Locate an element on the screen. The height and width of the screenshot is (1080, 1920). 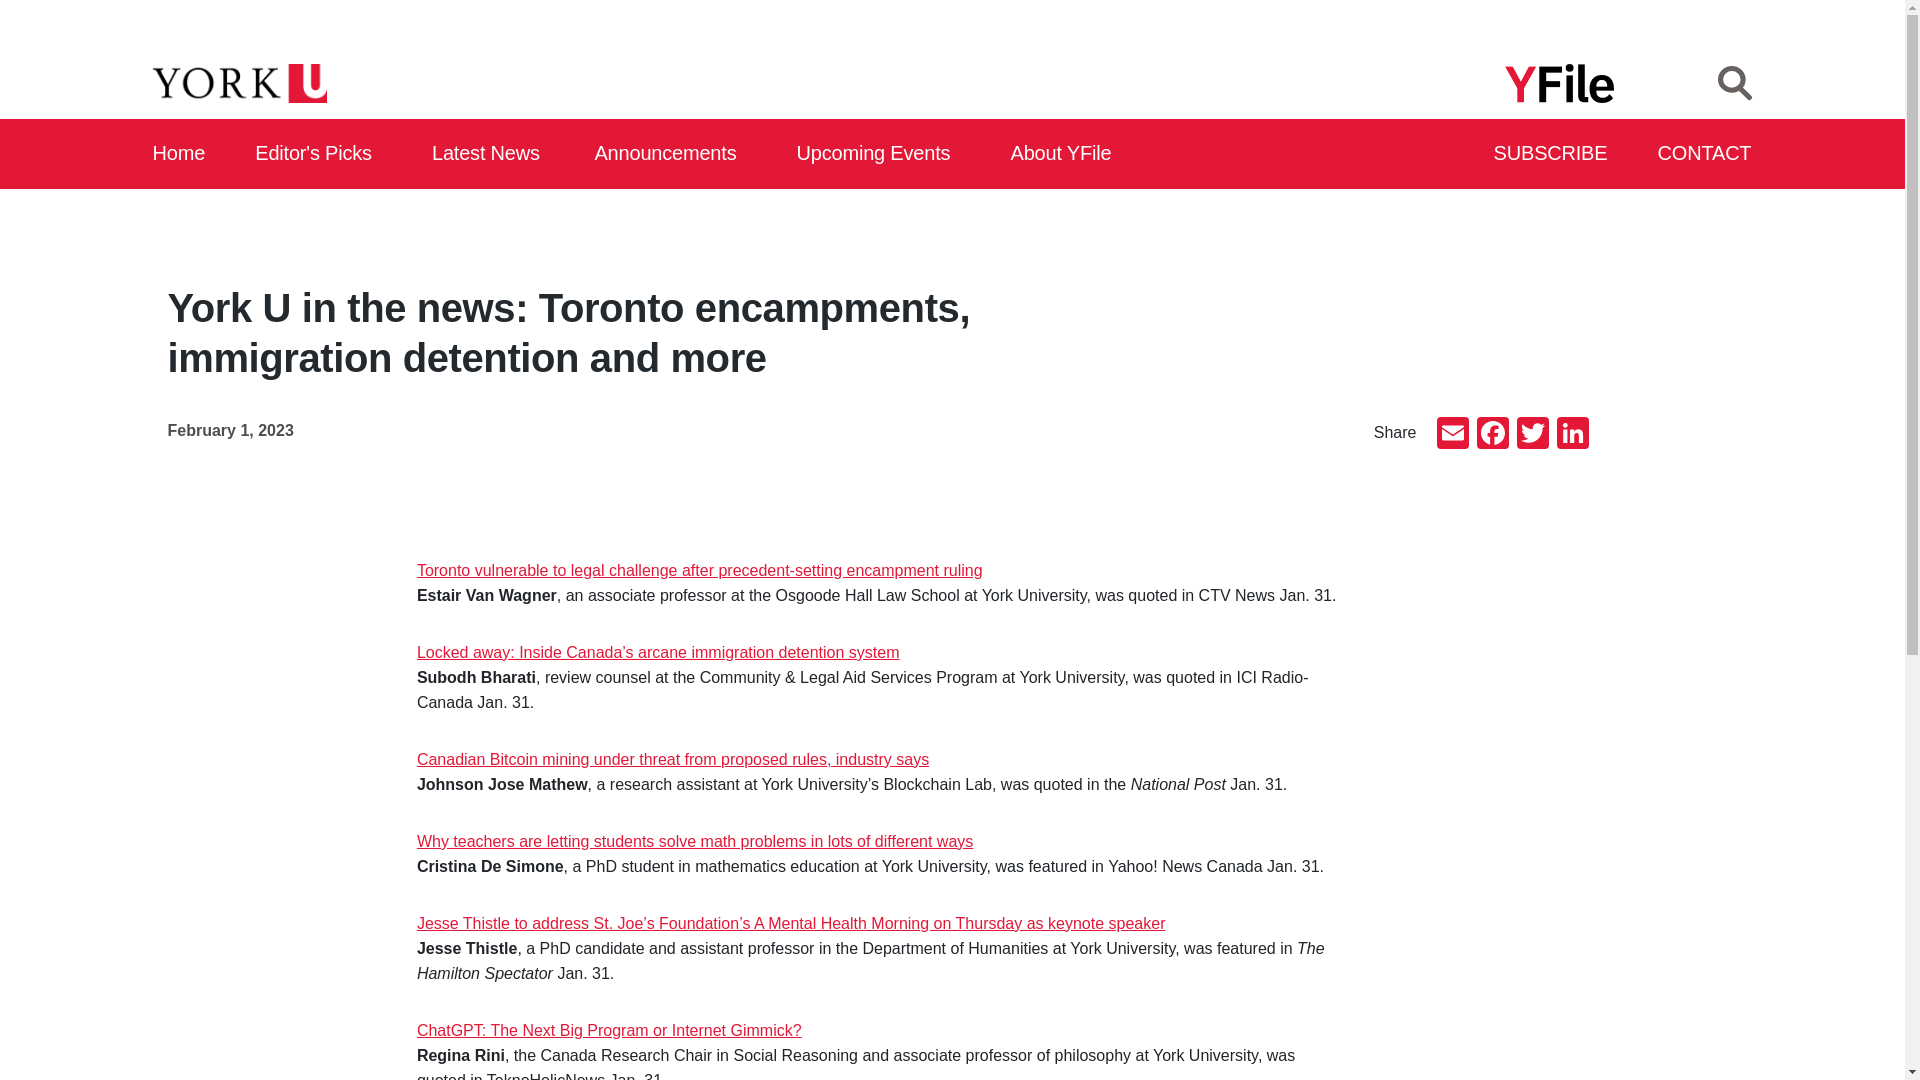
Home is located at coordinates (179, 154).